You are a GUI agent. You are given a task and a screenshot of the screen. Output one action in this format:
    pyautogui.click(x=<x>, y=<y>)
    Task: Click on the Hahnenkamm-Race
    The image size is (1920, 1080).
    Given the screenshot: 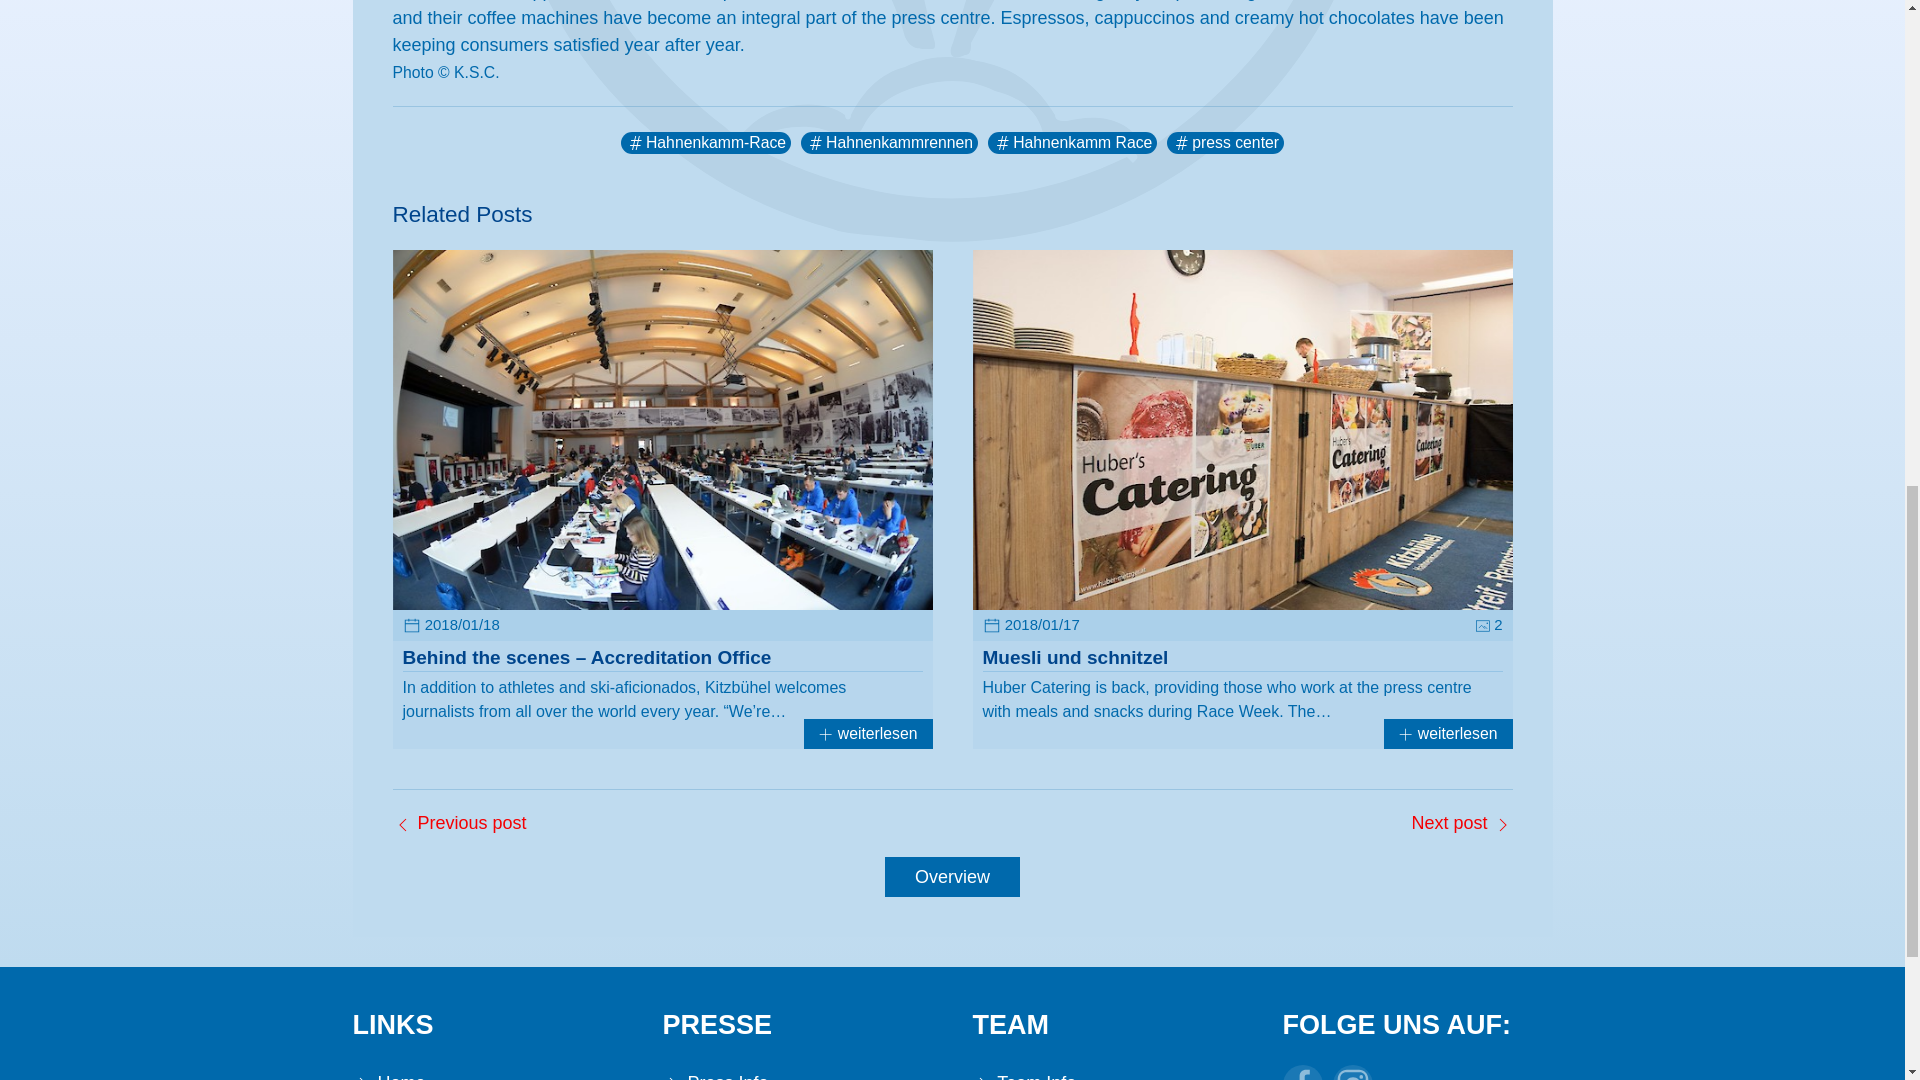 What is the action you would take?
    pyautogui.click(x=706, y=142)
    